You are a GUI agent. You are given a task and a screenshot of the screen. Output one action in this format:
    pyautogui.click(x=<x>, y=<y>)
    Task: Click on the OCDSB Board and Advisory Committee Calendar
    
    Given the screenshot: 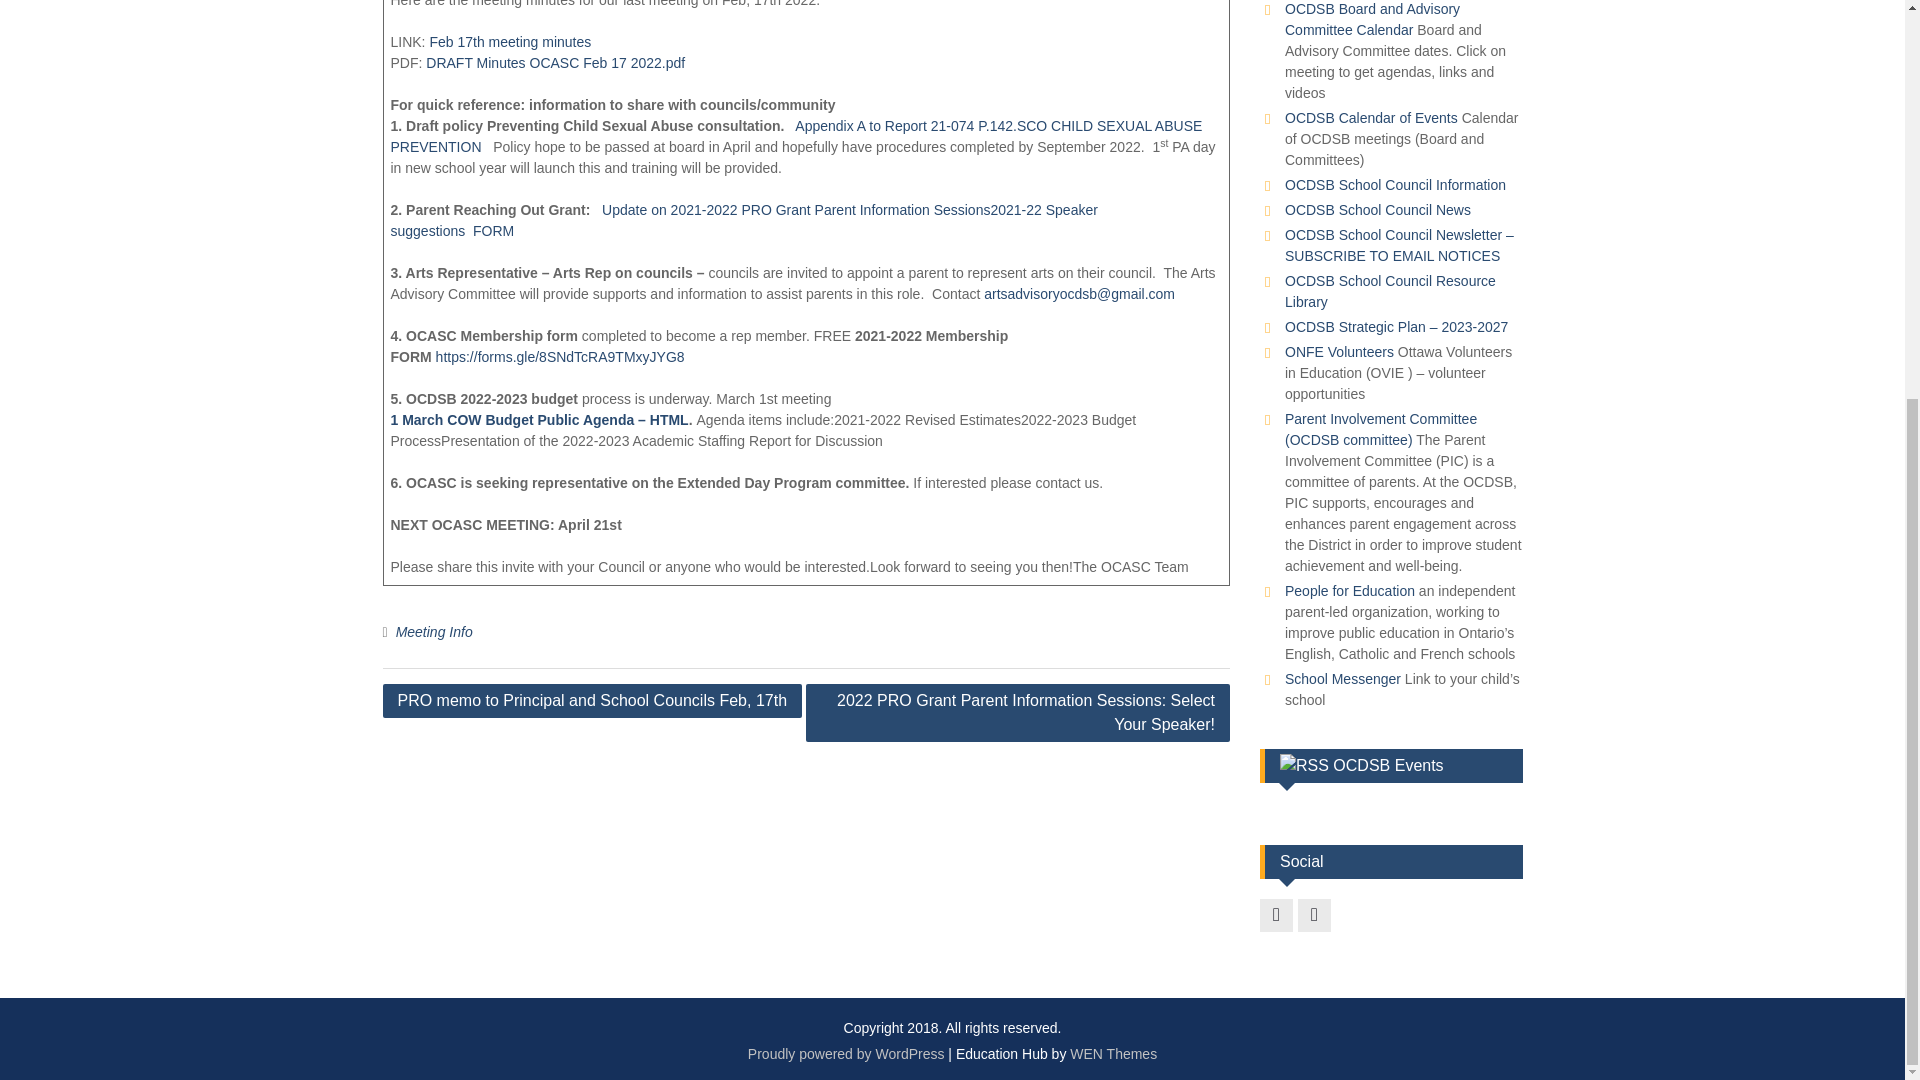 What is the action you would take?
    pyautogui.click(x=1372, y=19)
    